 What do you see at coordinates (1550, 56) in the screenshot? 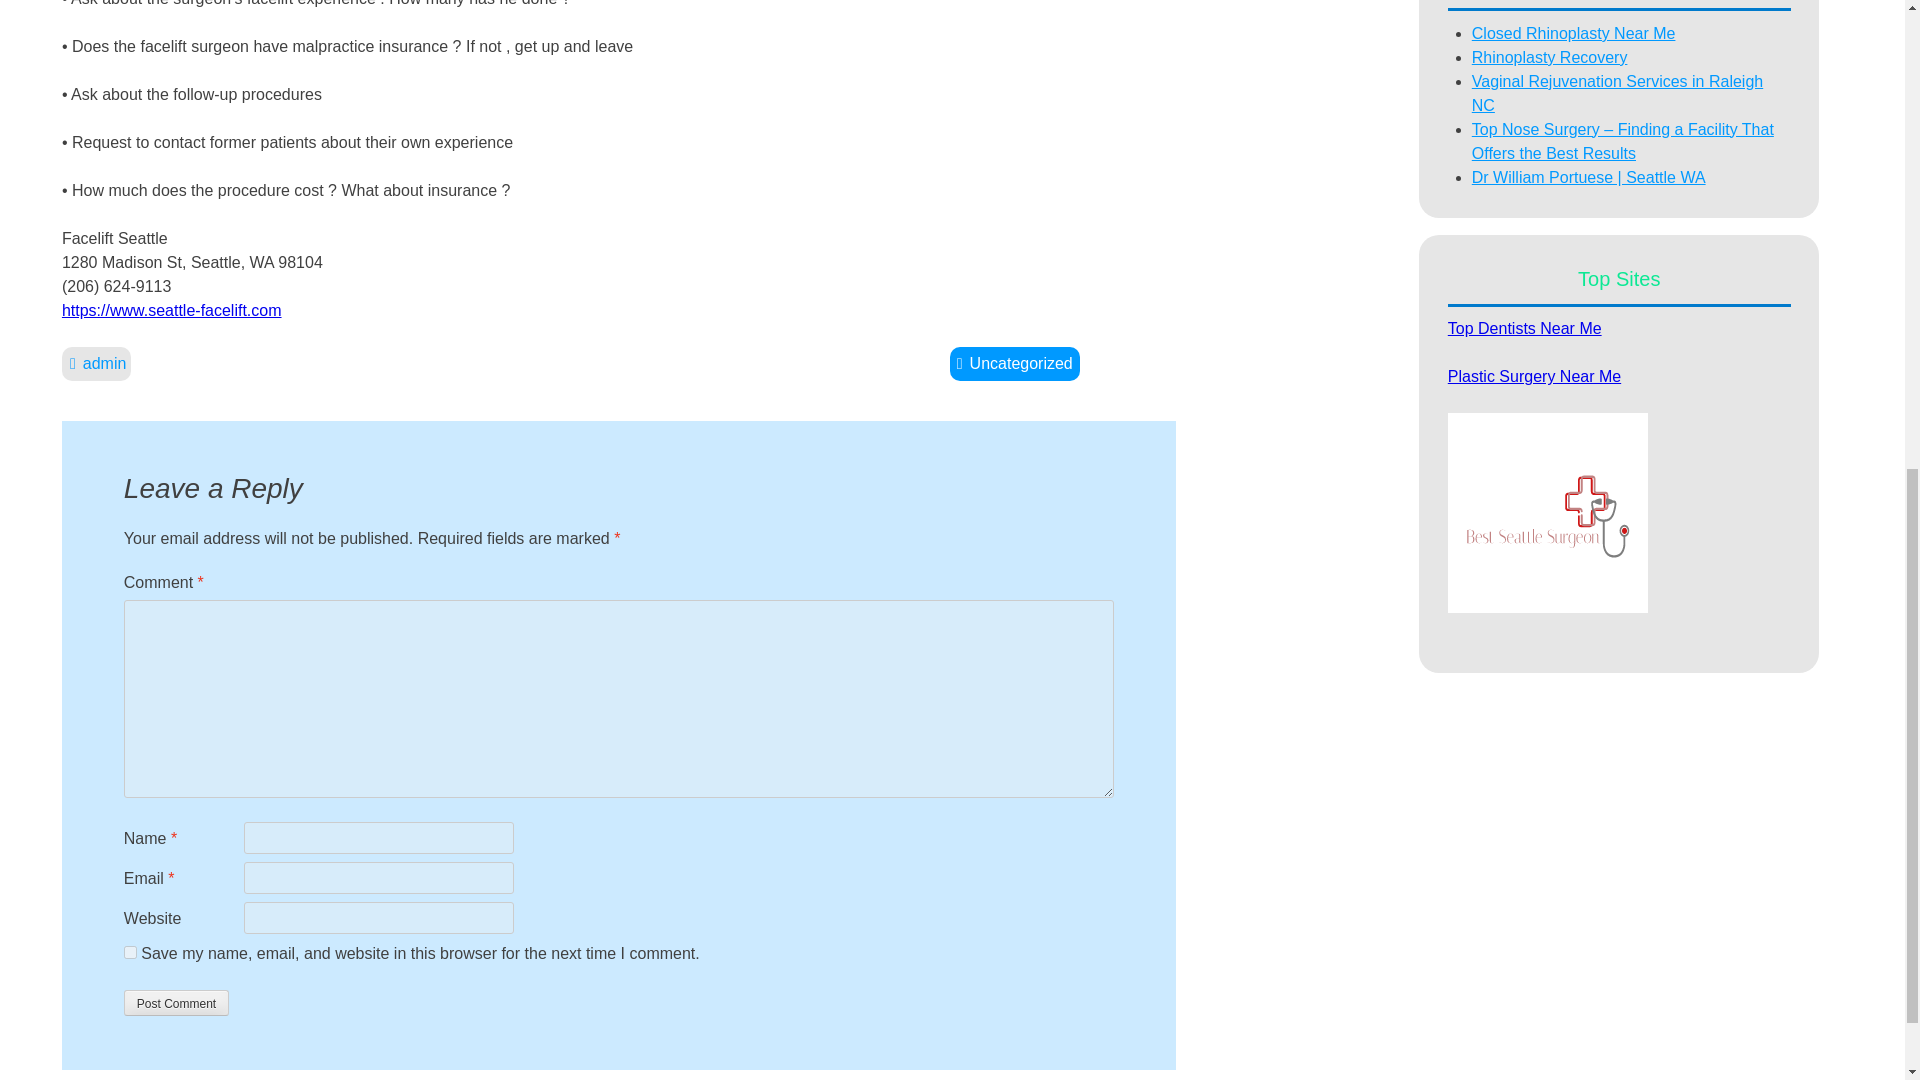
I see `Rhinoplasty Recovery` at bounding box center [1550, 56].